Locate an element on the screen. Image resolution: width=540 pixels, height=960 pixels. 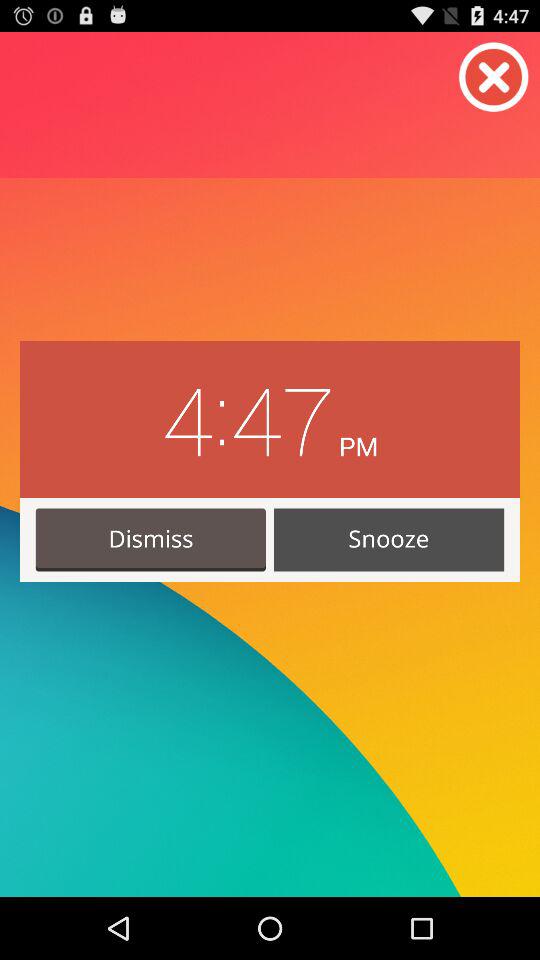
close out of clock is located at coordinates (494, 77).